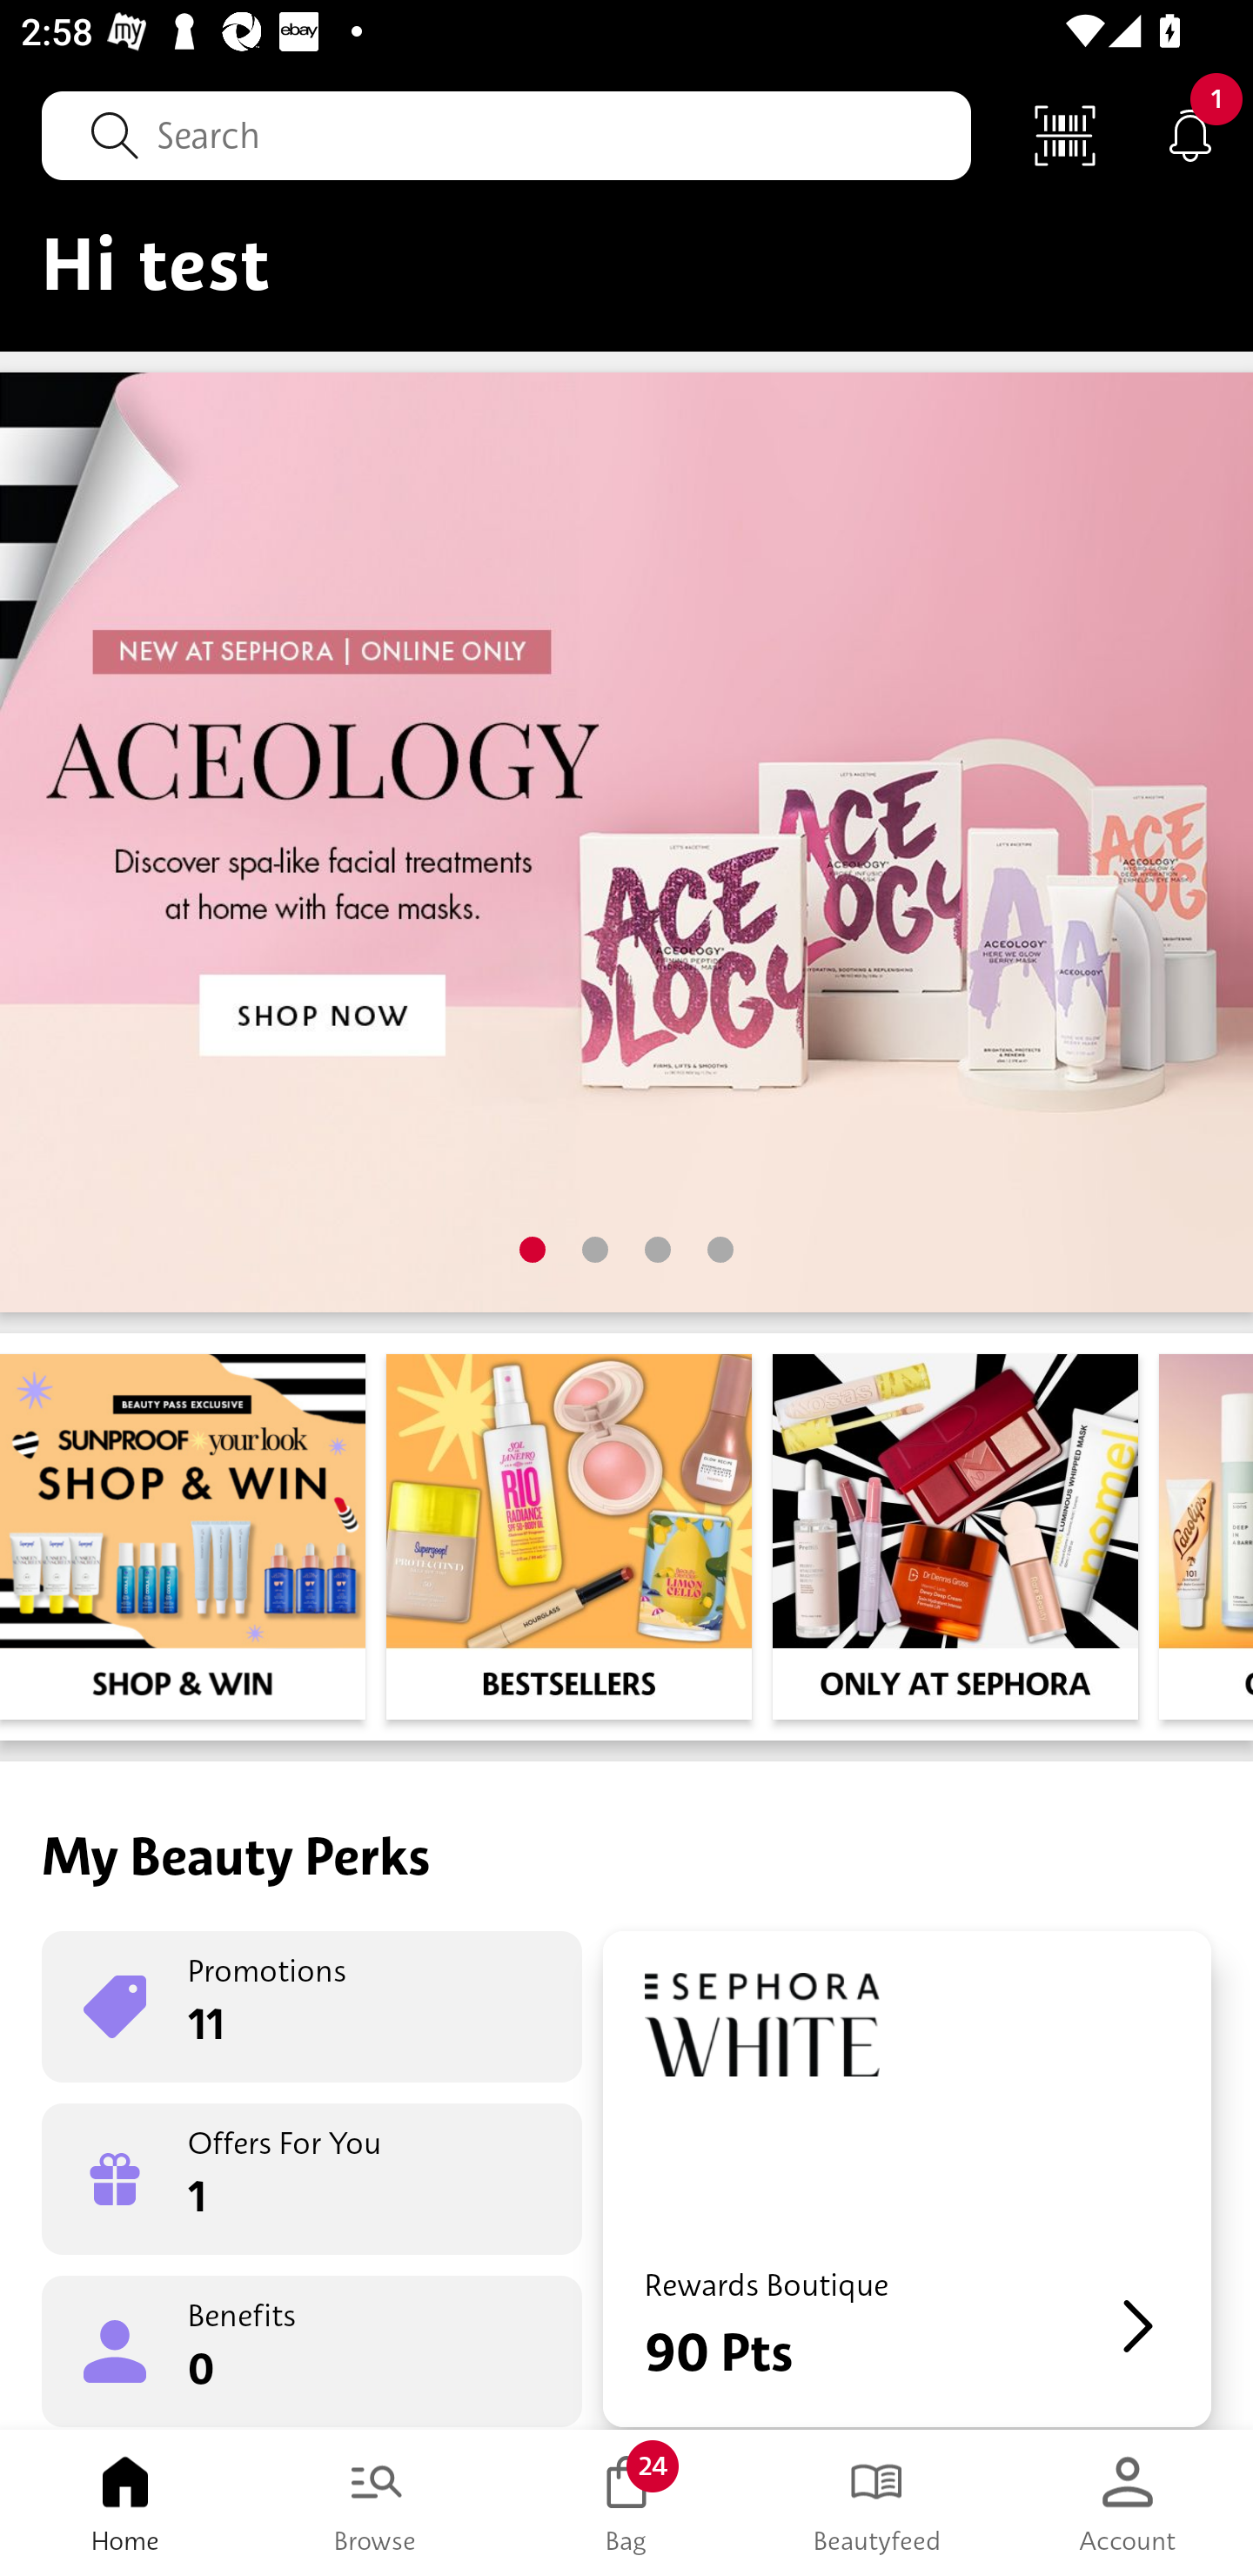 This screenshot has height=2576, width=1253. What do you see at coordinates (312, 2007) in the screenshot?
I see `Promotions 11` at bounding box center [312, 2007].